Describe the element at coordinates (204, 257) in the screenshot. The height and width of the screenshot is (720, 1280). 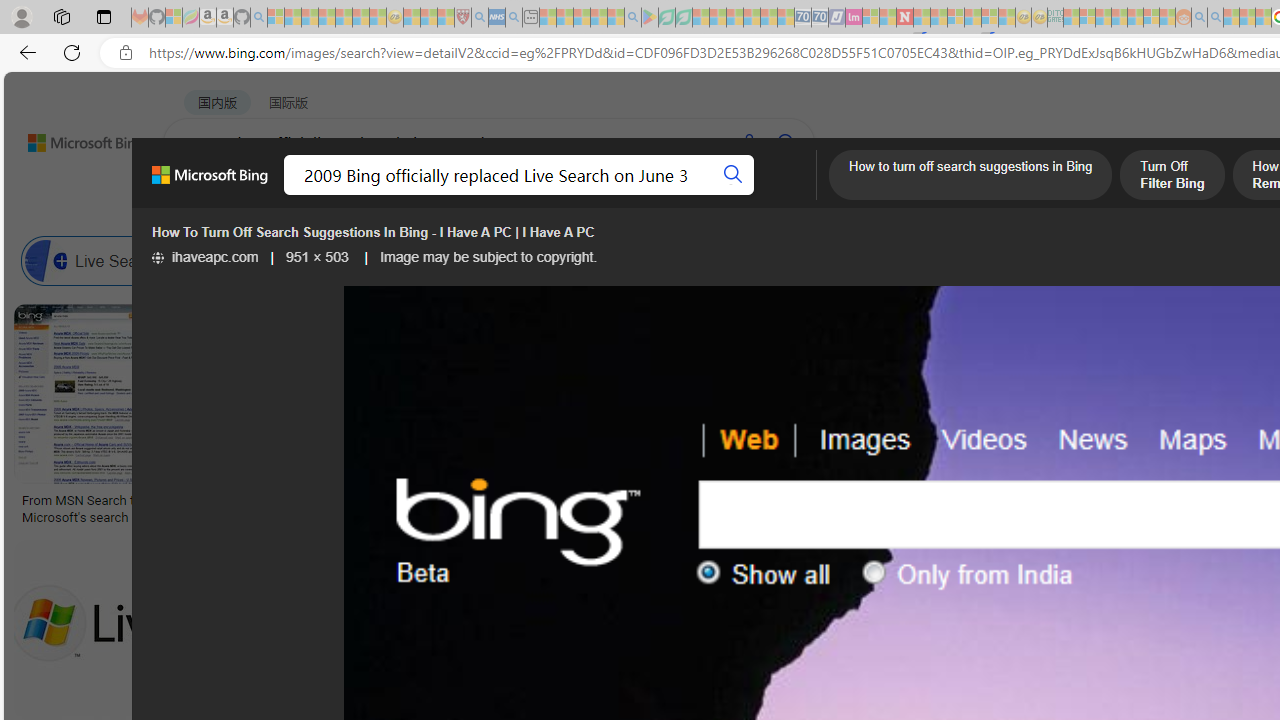
I see `ihaveapc.com` at that location.